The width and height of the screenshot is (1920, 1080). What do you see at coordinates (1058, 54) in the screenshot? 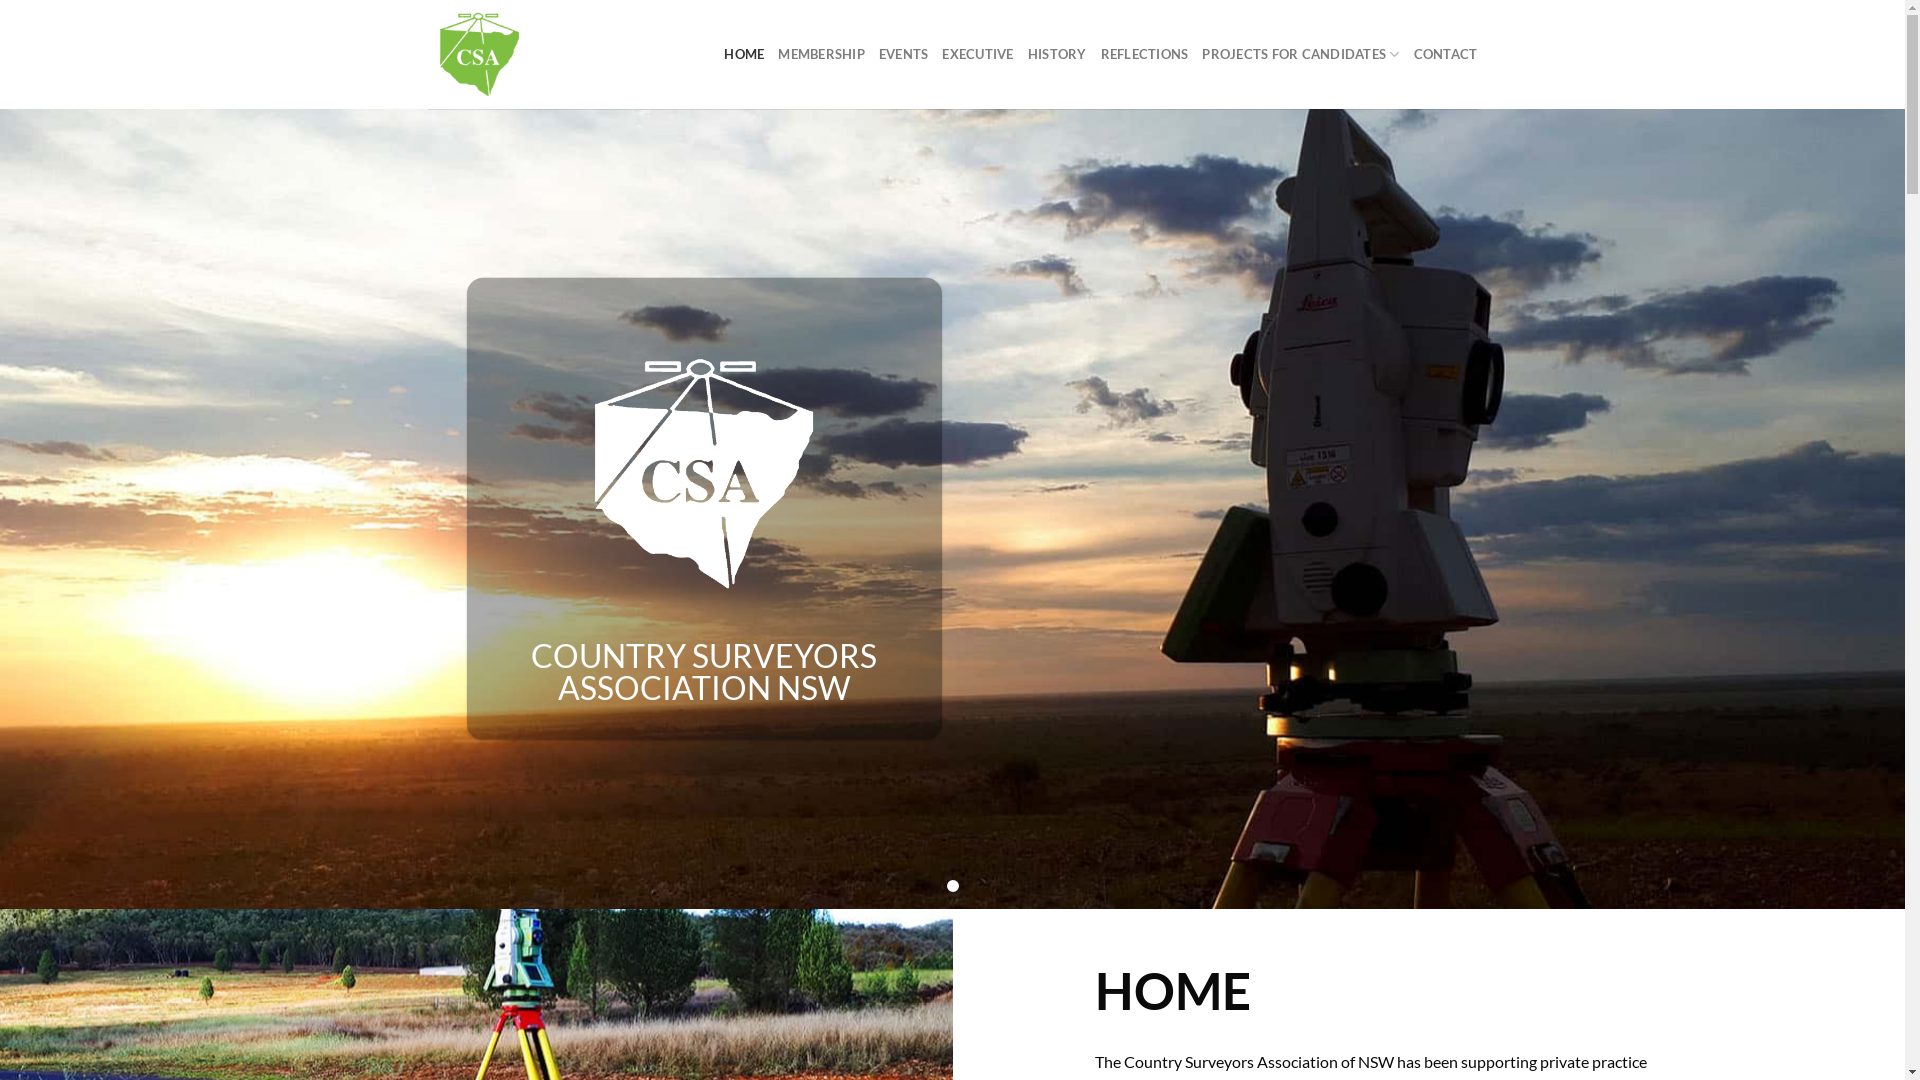
I see `HISTORY` at bounding box center [1058, 54].